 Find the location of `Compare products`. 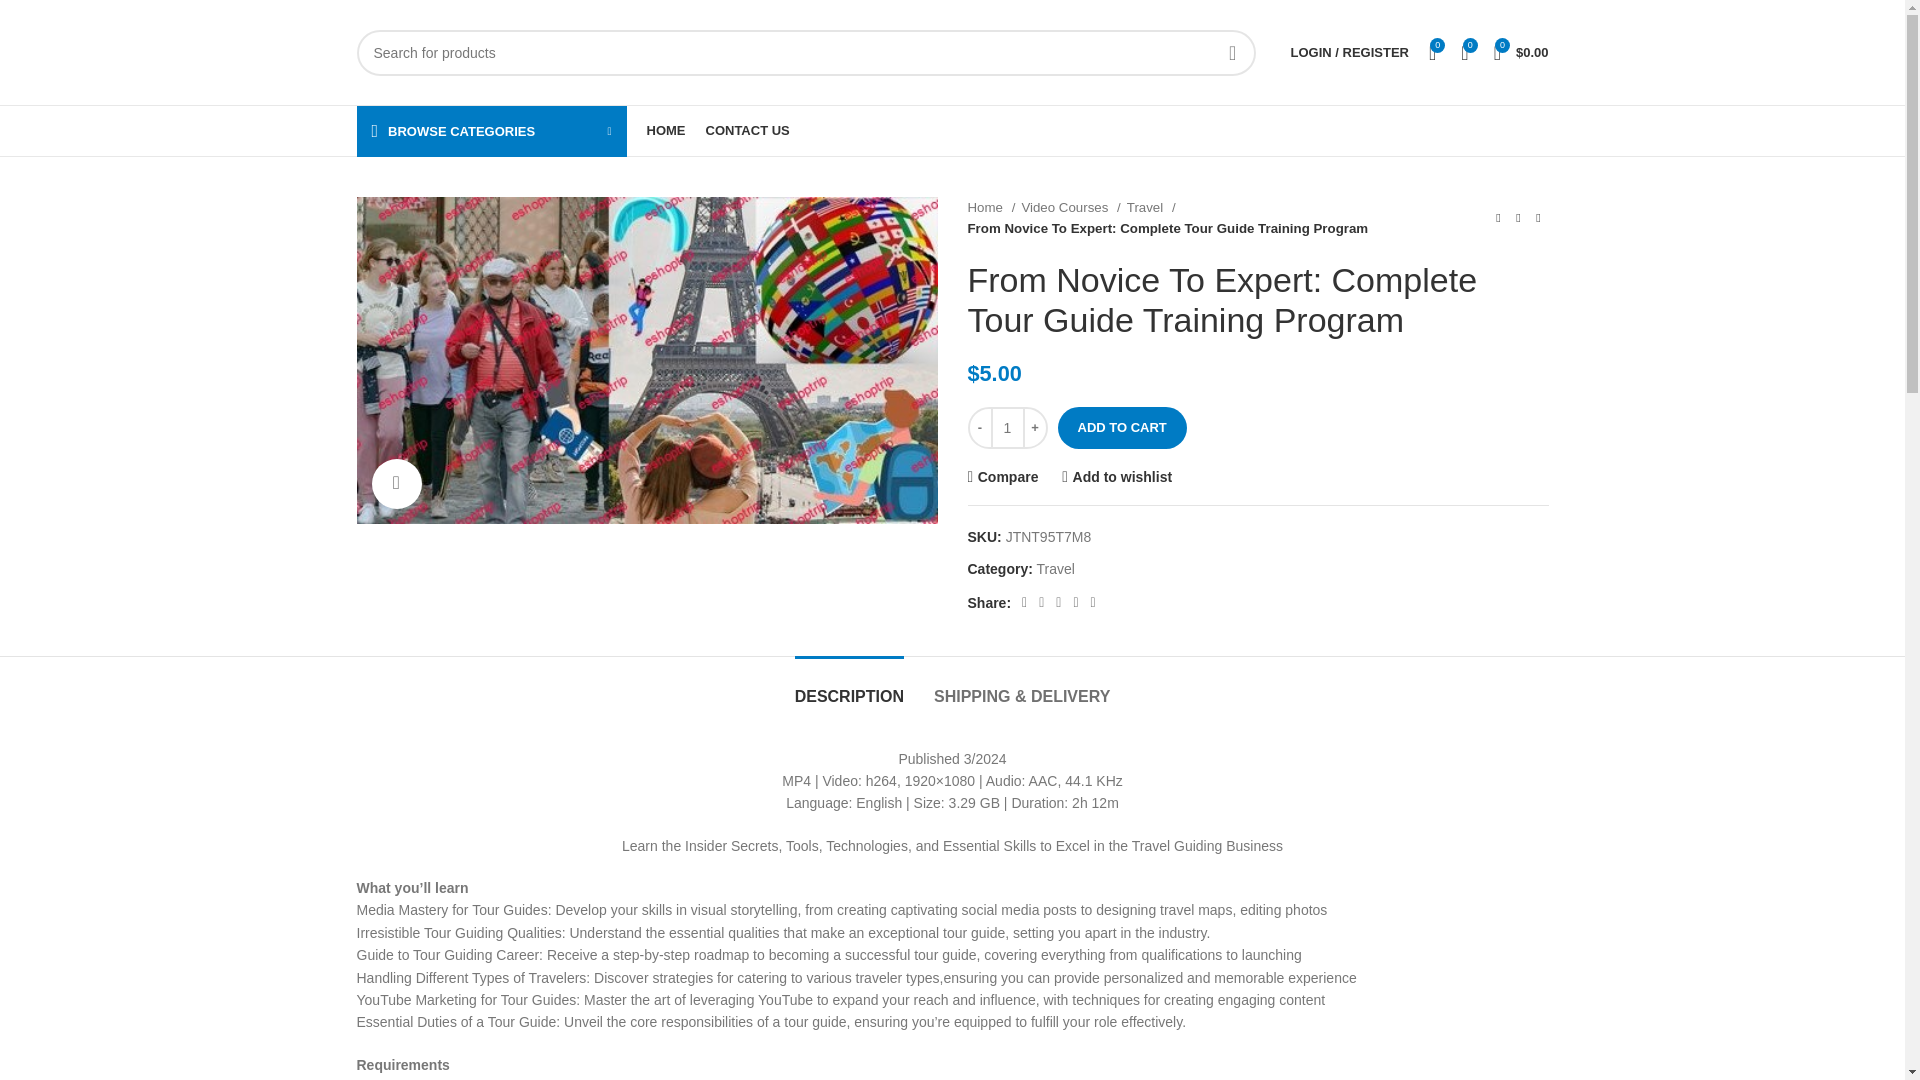

Compare products is located at coordinates (1464, 52).